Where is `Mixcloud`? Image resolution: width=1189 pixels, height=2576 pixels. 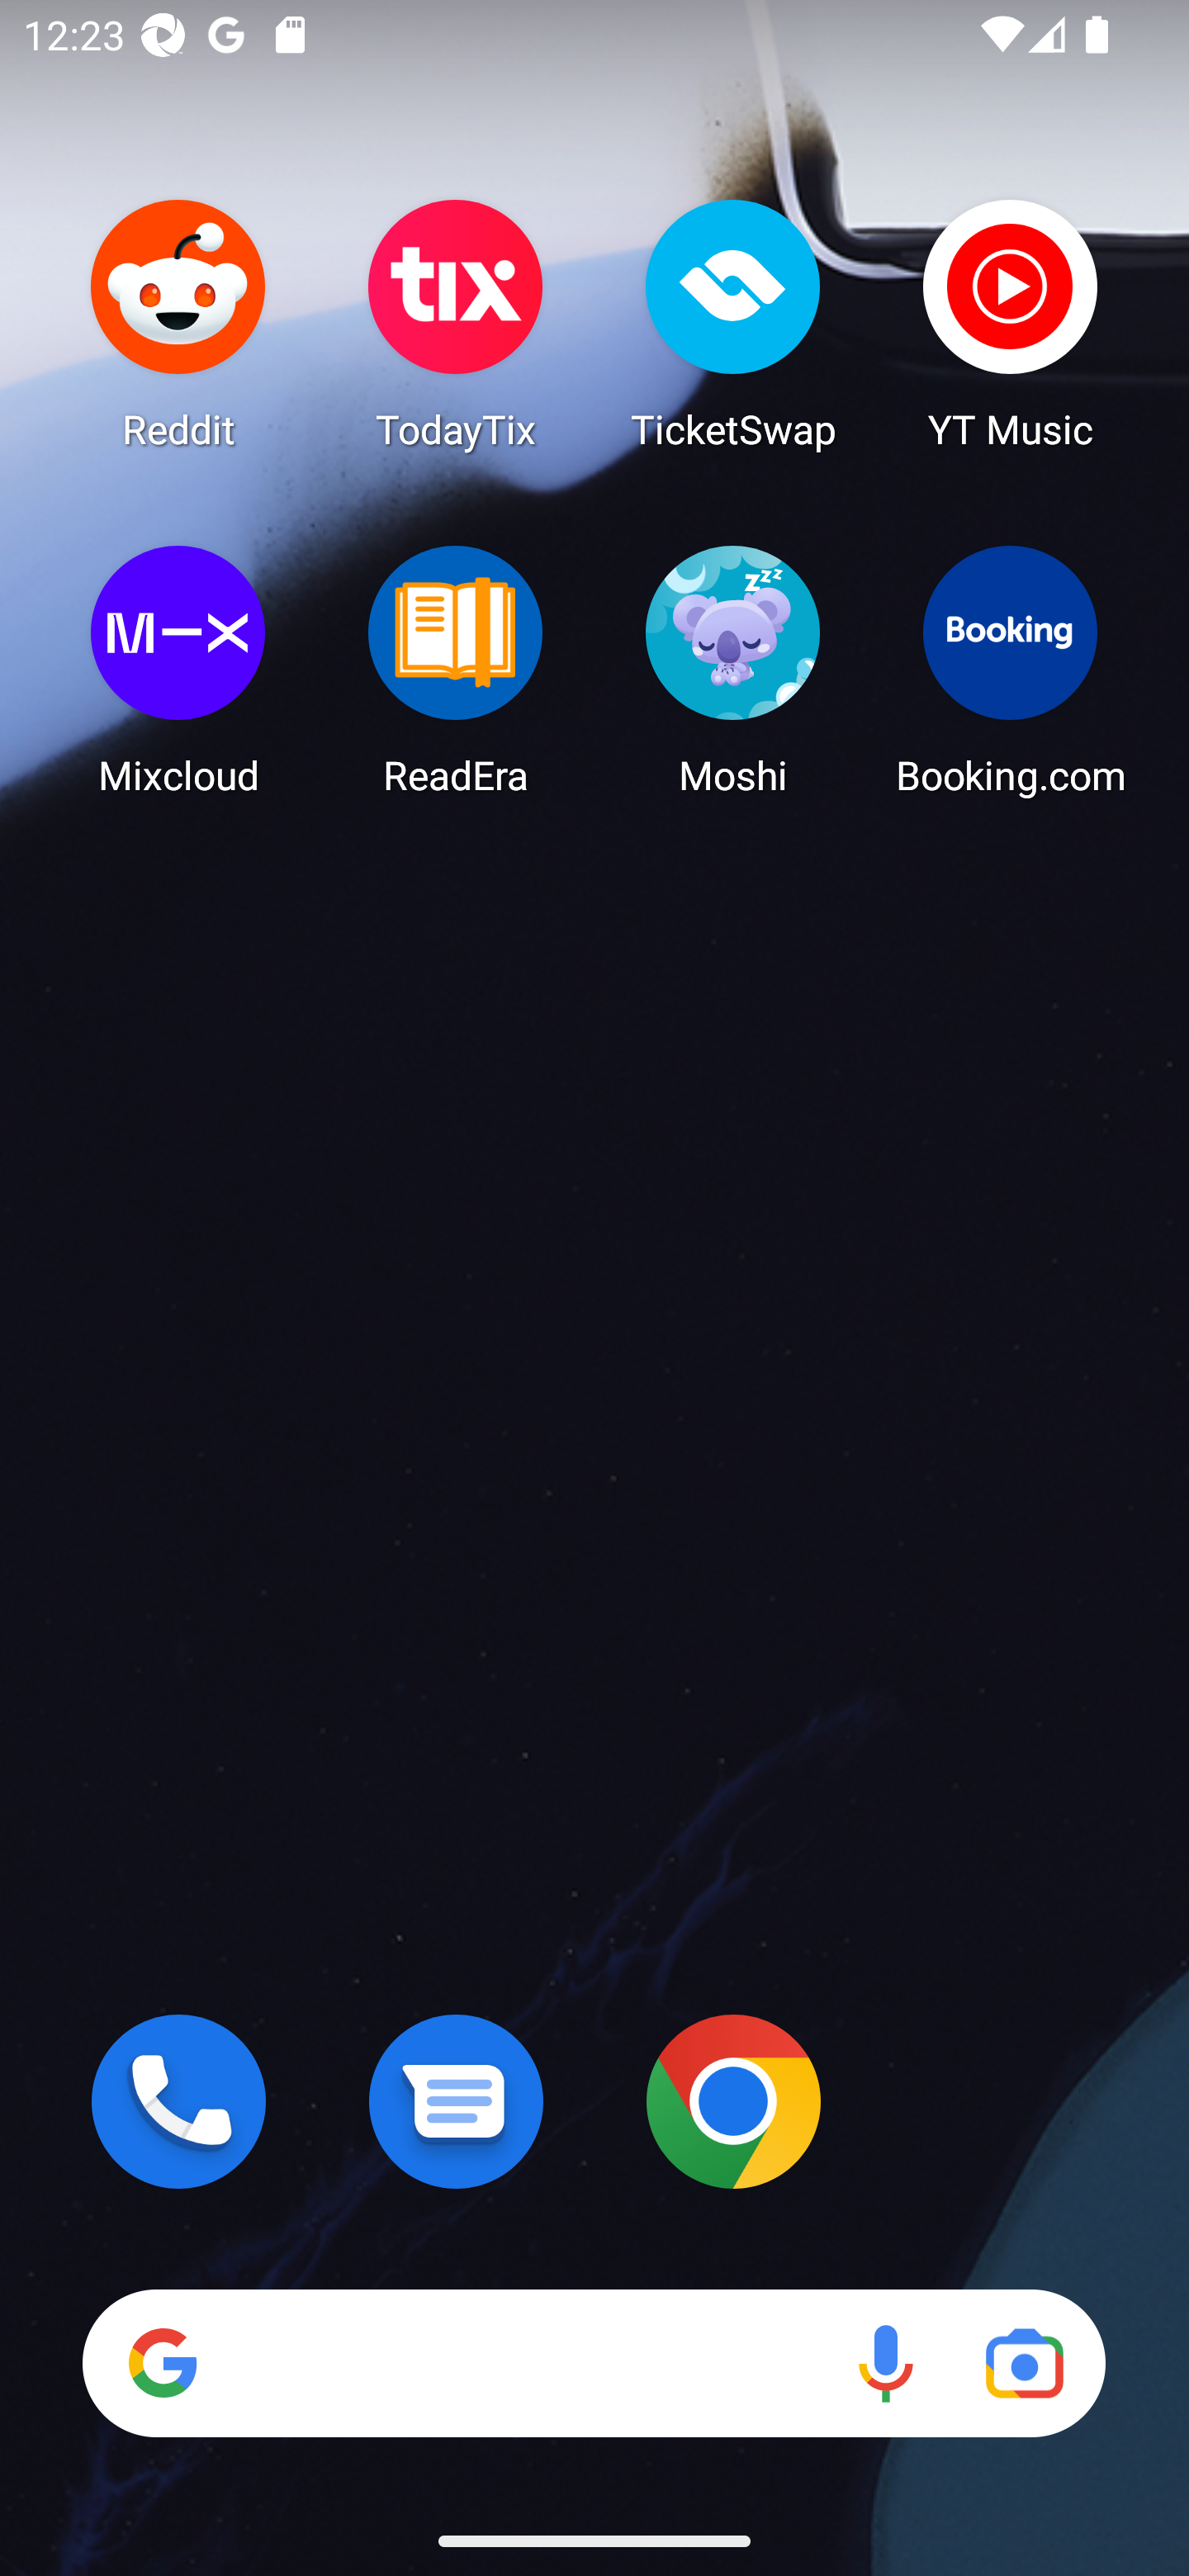
Mixcloud is located at coordinates (178, 670).